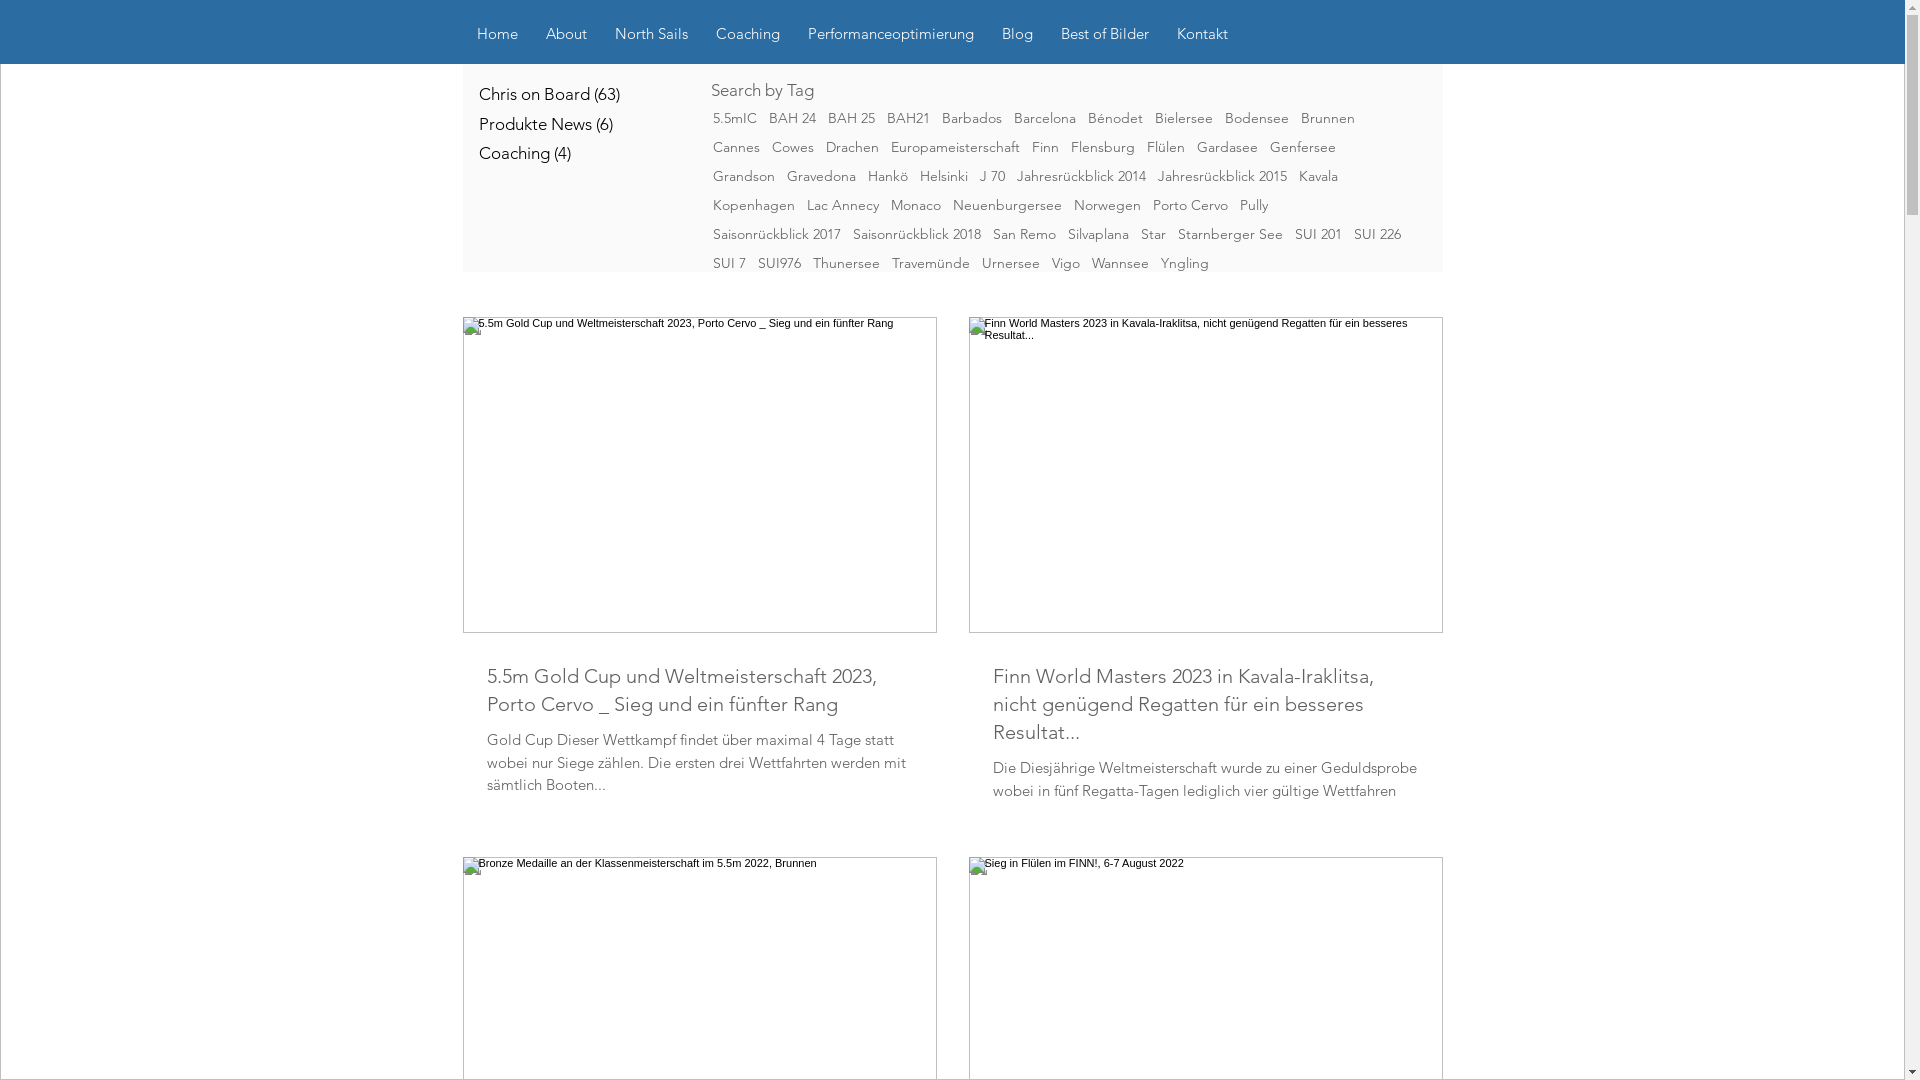 This screenshot has width=1920, height=1080. What do you see at coordinates (623, 154) in the screenshot?
I see `Coaching (4)` at bounding box center [623, 154].